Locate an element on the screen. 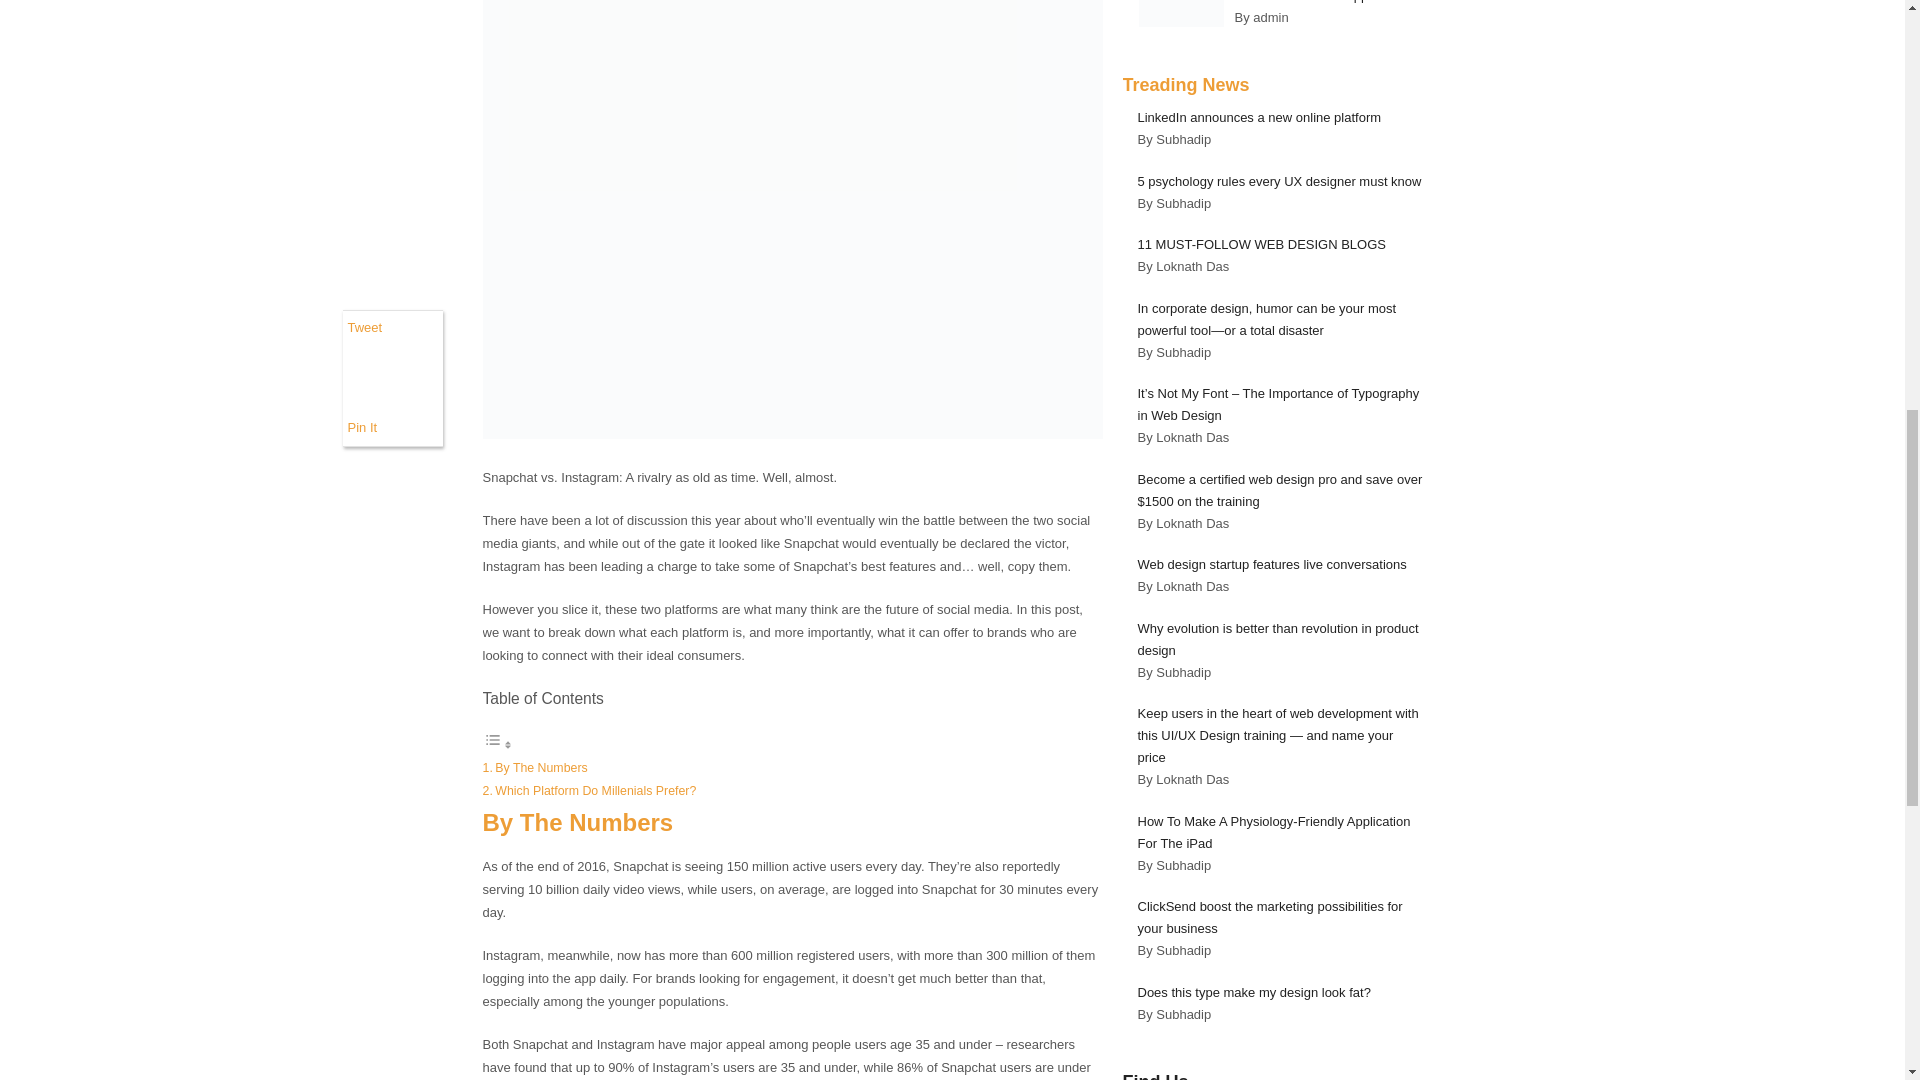  LinkedIn announces a new online platform is located at coordinates (1260, 118).